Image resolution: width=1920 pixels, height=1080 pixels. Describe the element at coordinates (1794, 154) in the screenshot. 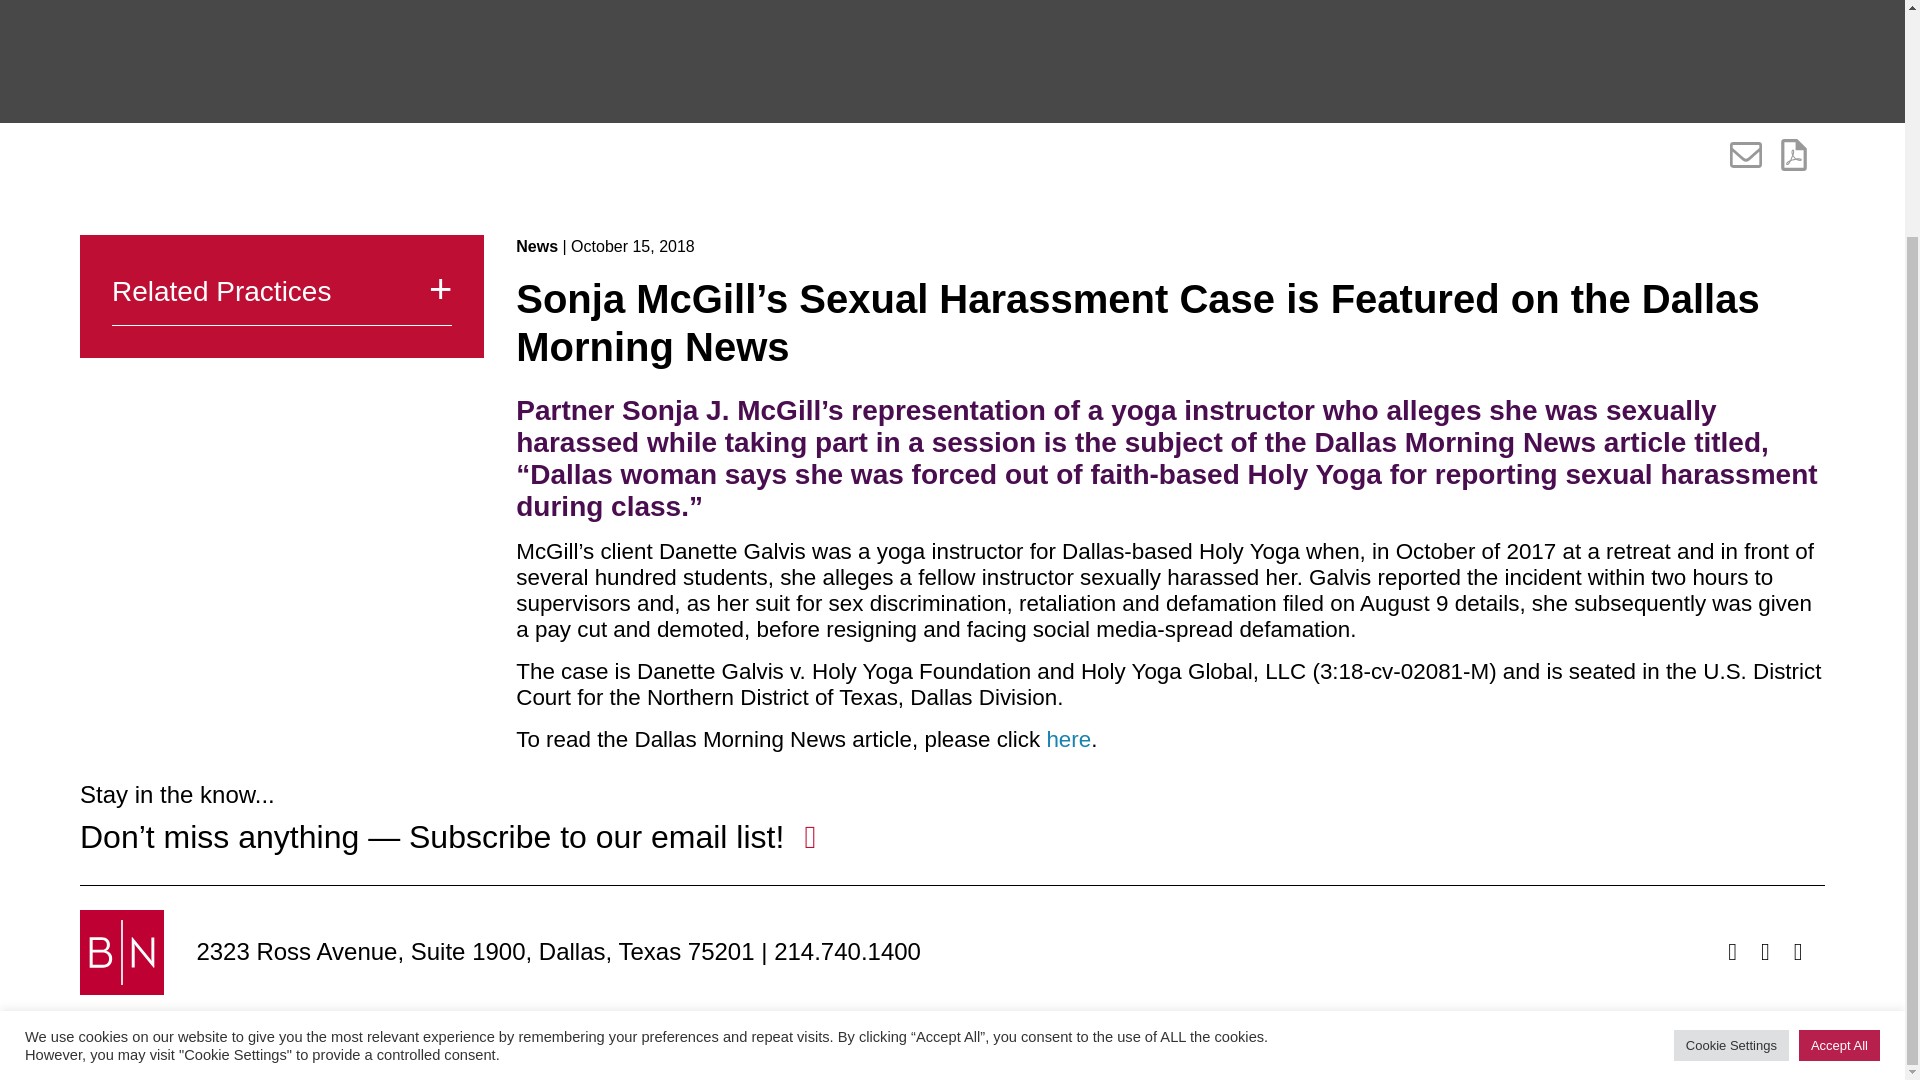

I see `Print to PDF` at that location.